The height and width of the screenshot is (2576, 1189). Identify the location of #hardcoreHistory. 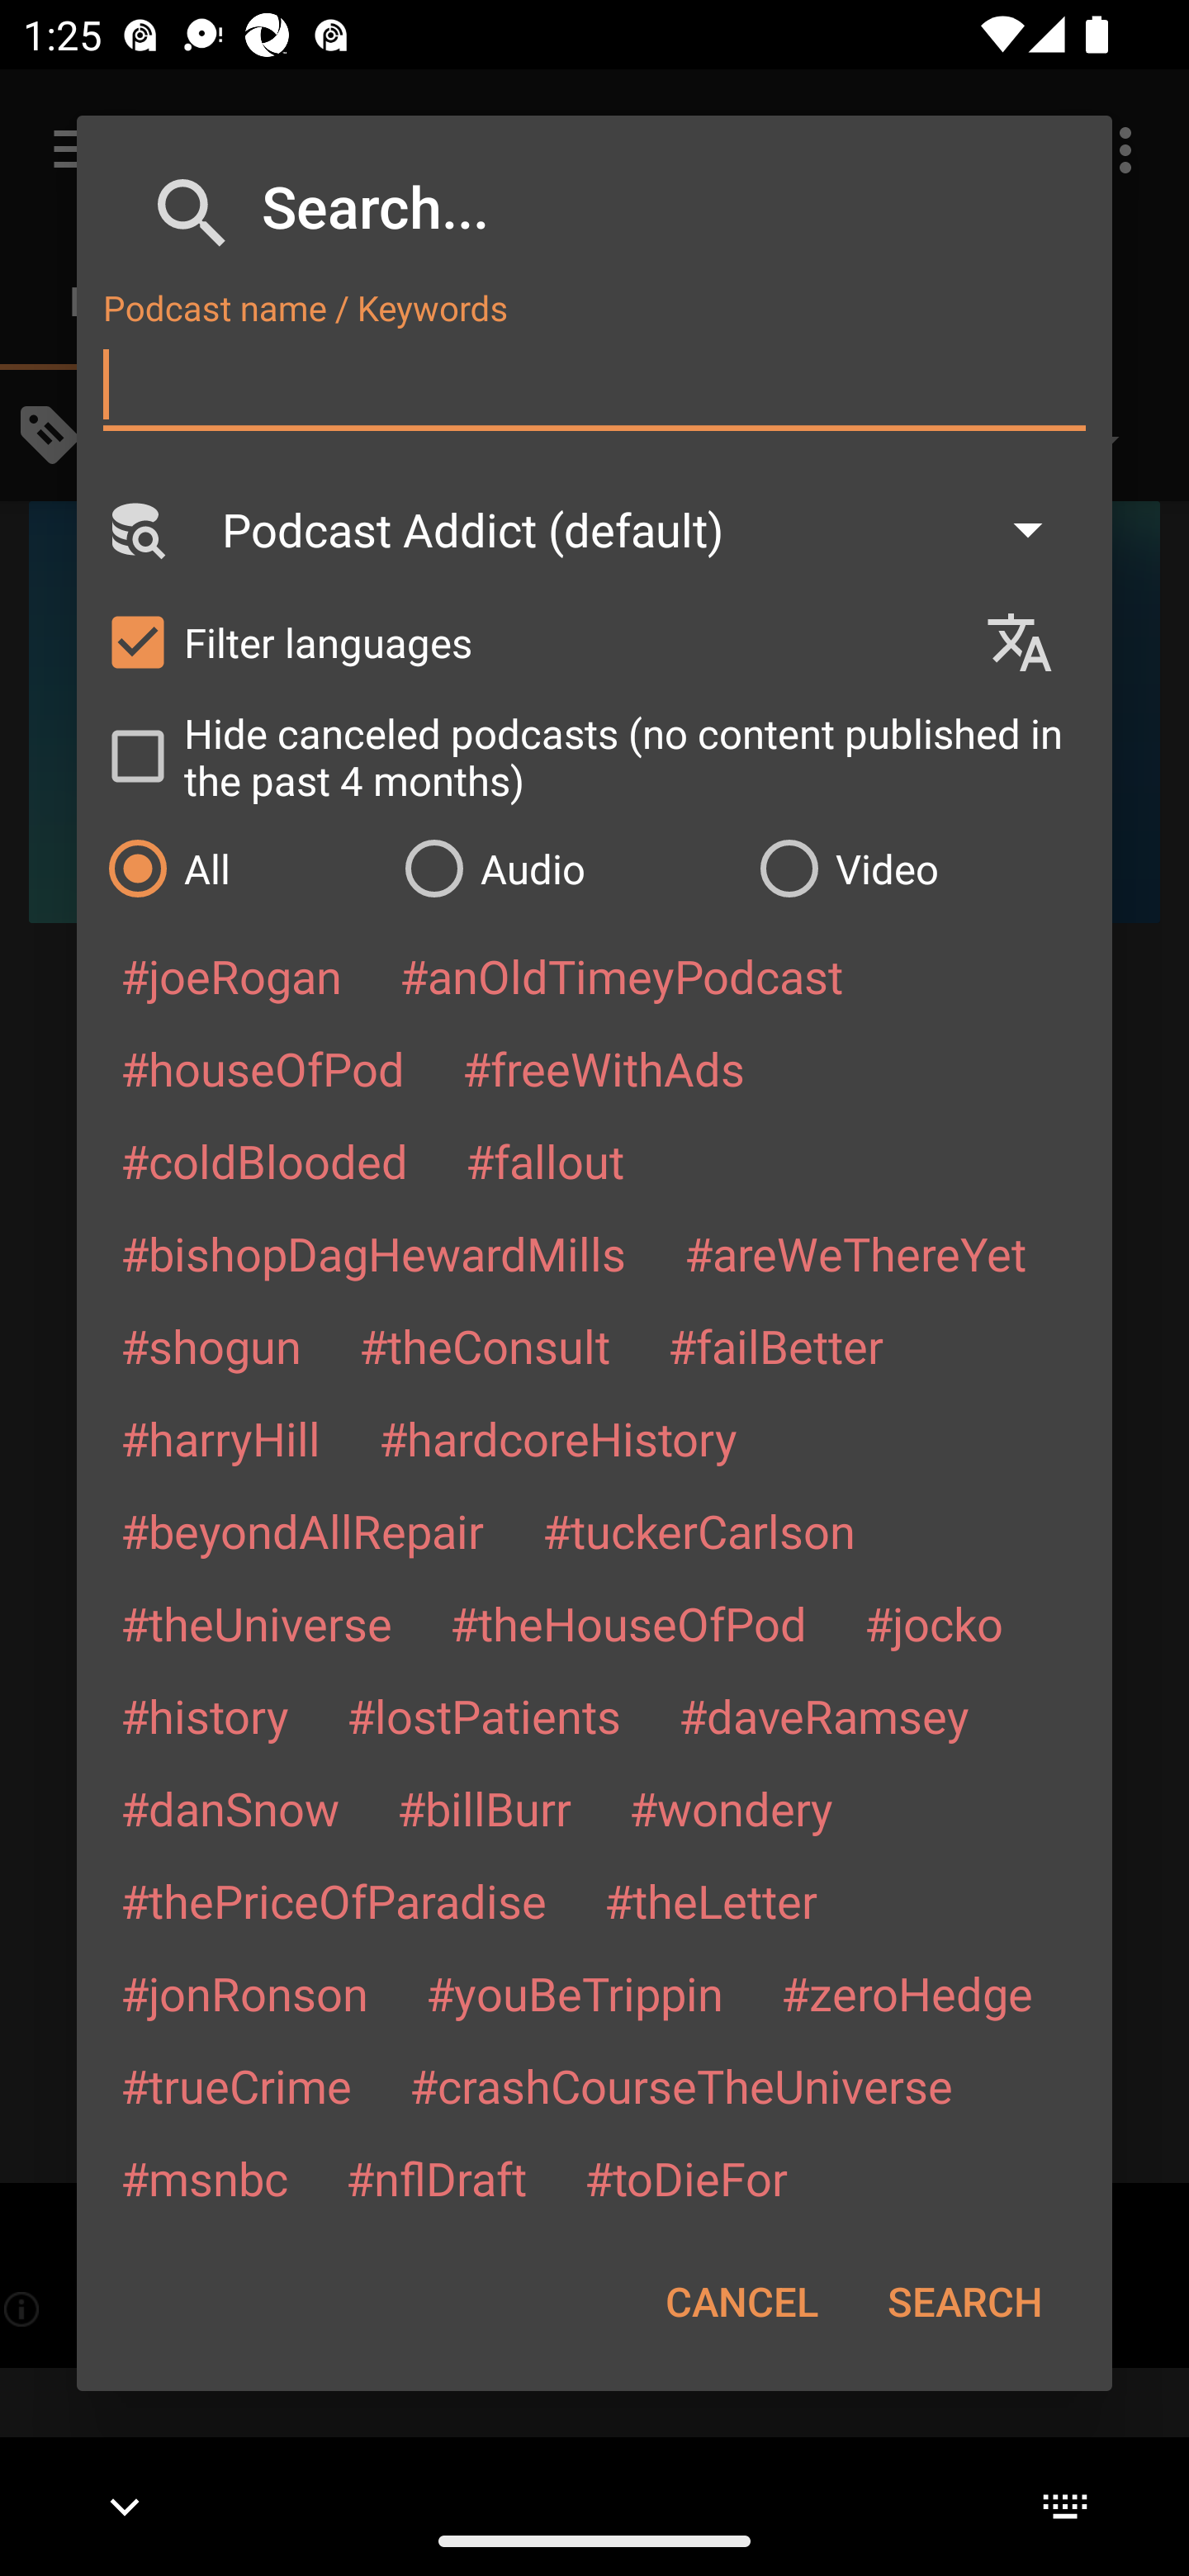
(558, 1438).